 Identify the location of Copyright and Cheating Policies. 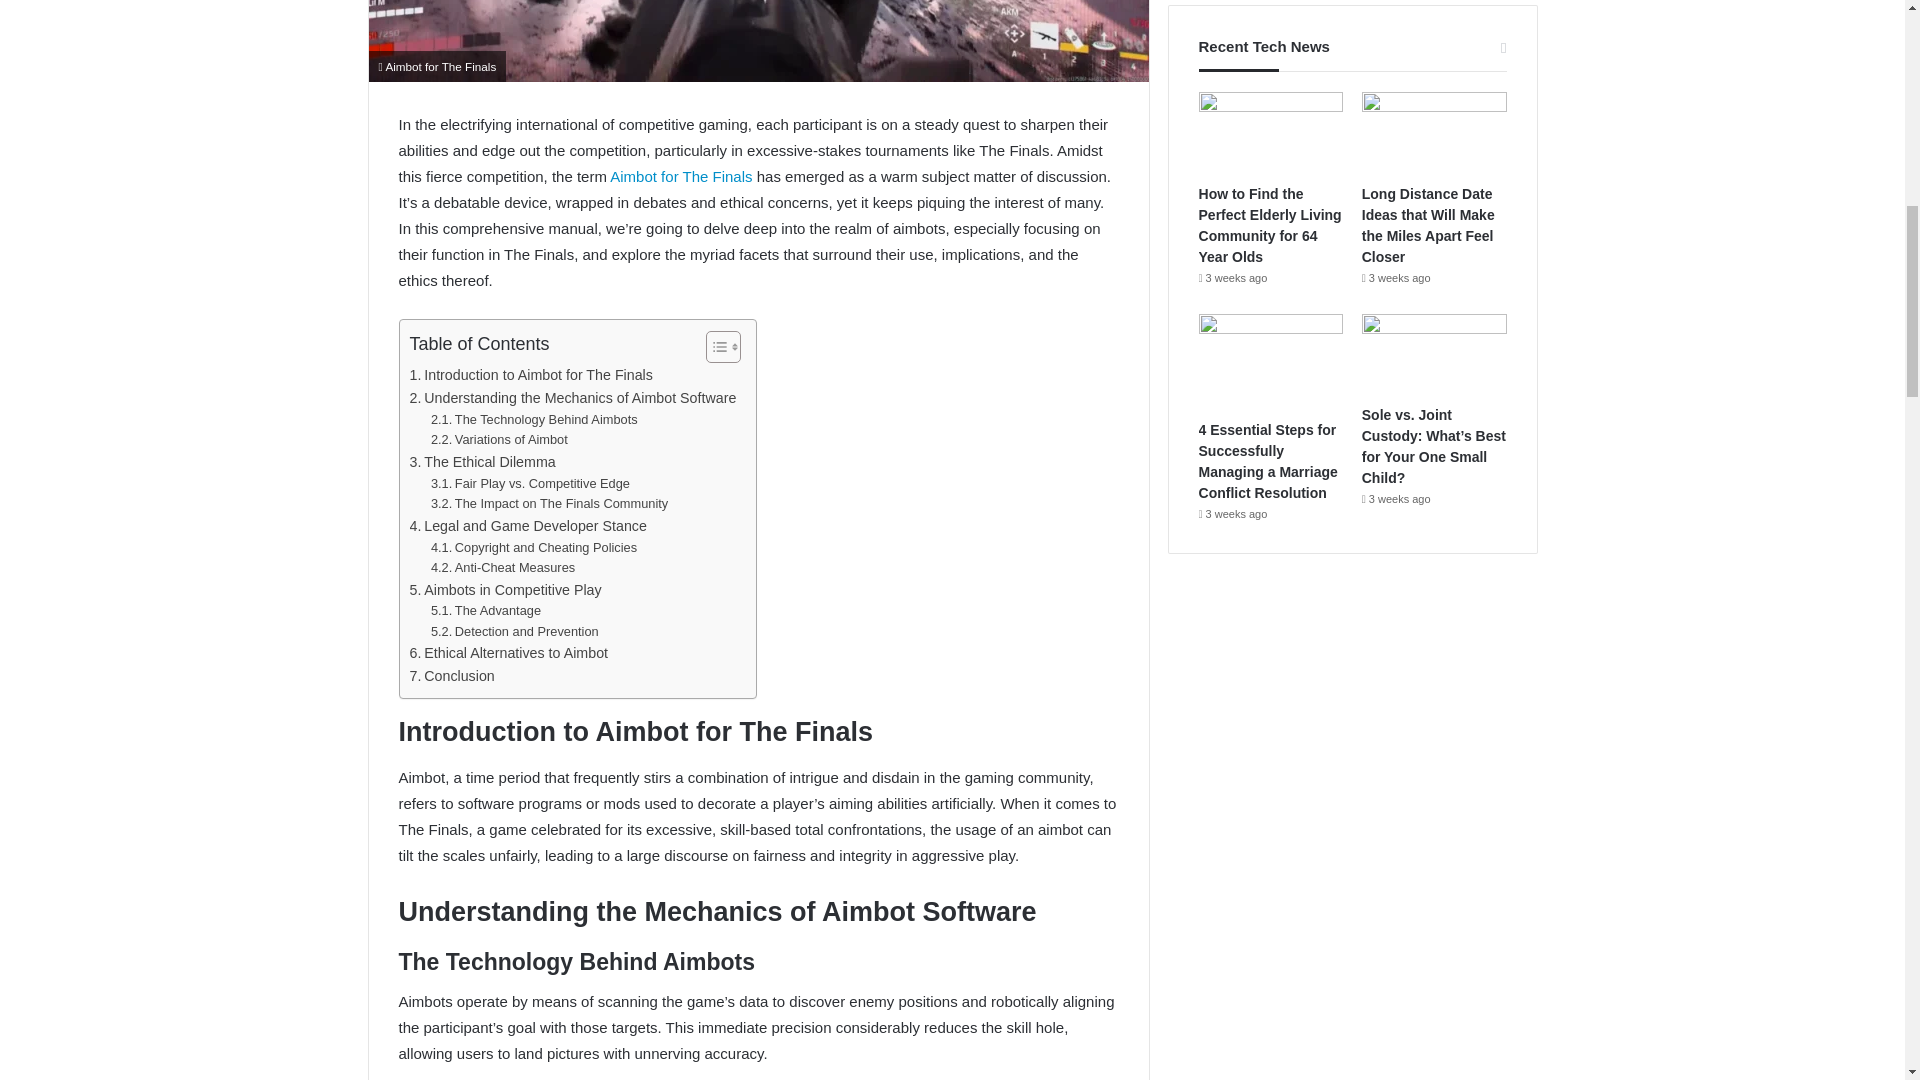
(534, 548).